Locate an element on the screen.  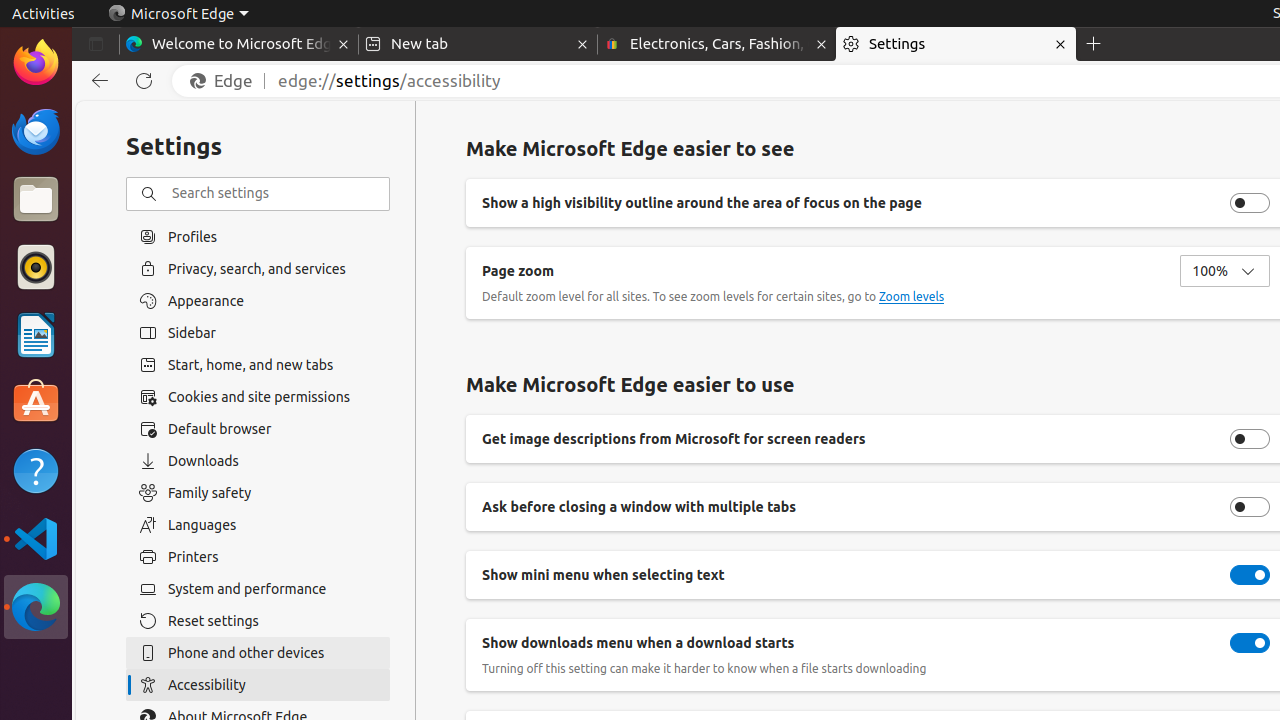
New Tab is located at coordinates (1094, 44).